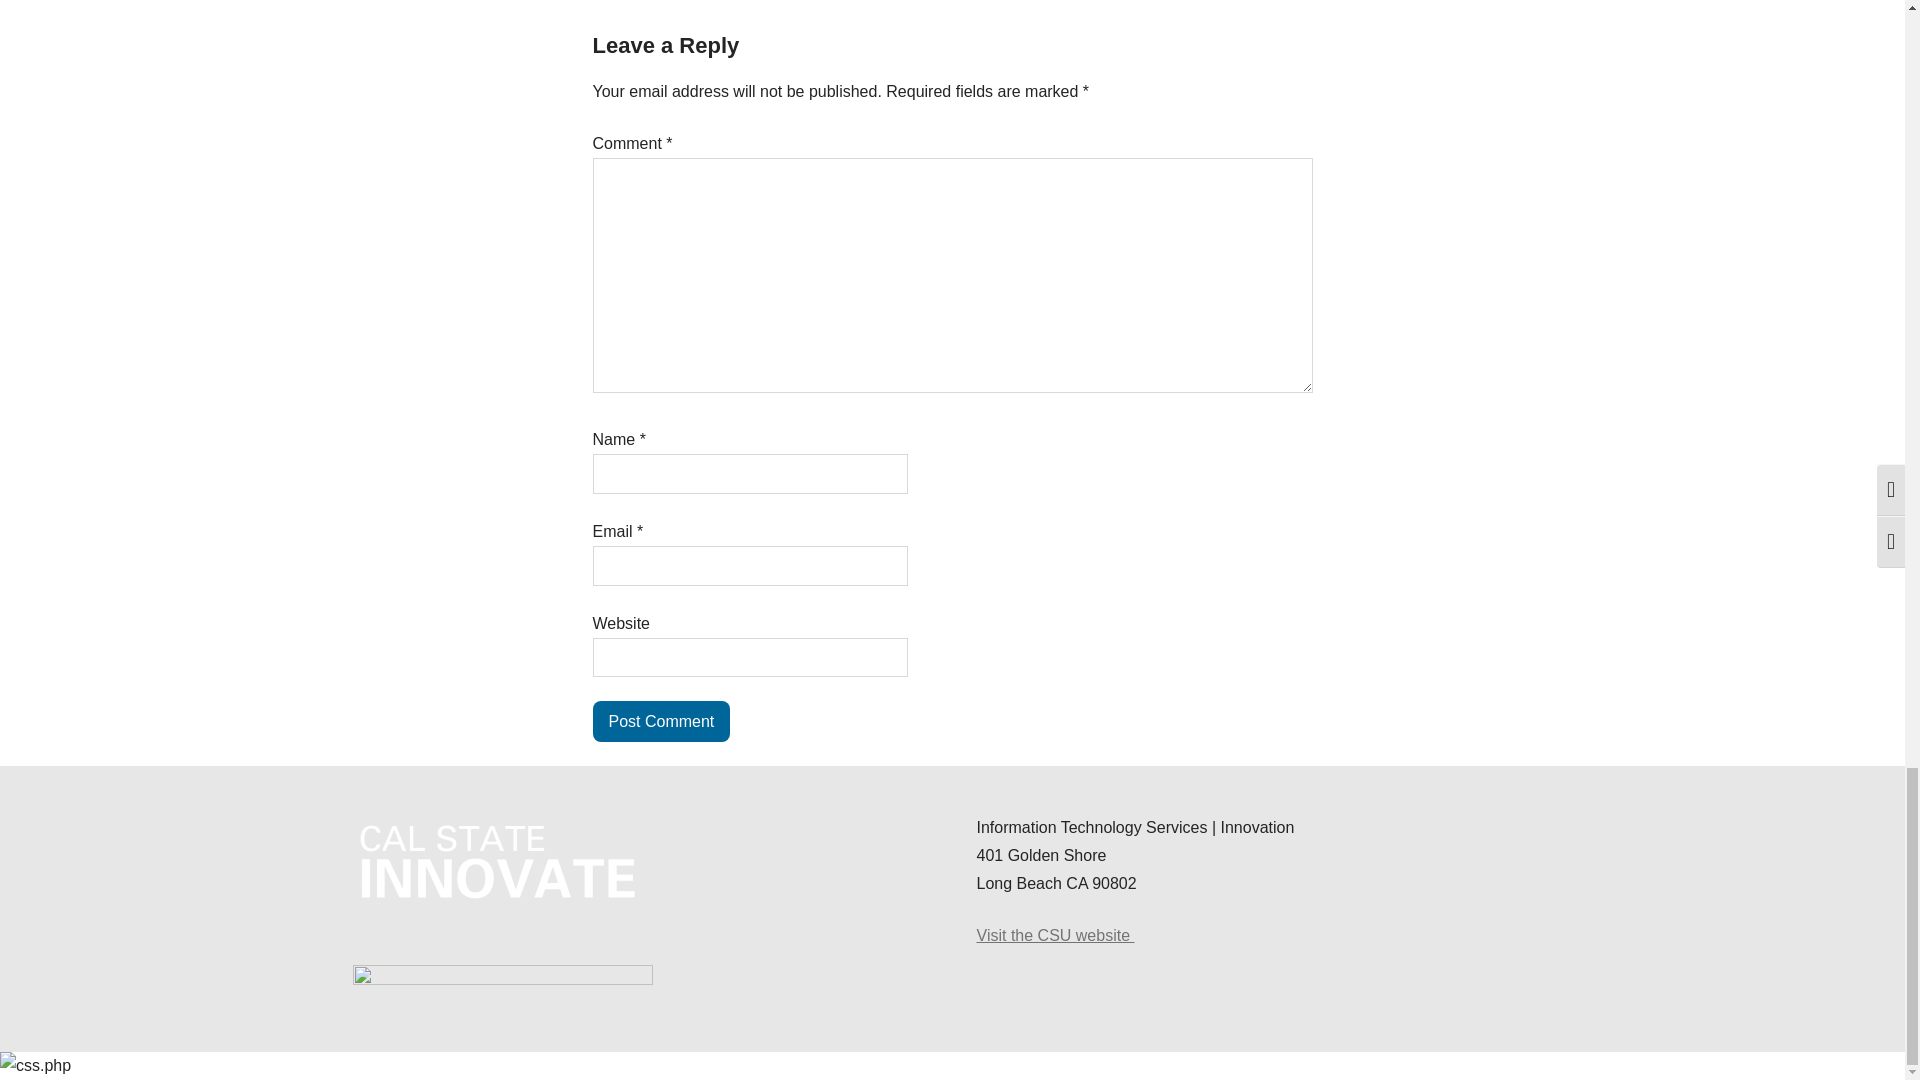 The height and width of the screenshot is (1080, 1920). What do you see at coordinates (660, 720) in the screenshot?
I see `Post Comment` at bounding box center [660, 720].